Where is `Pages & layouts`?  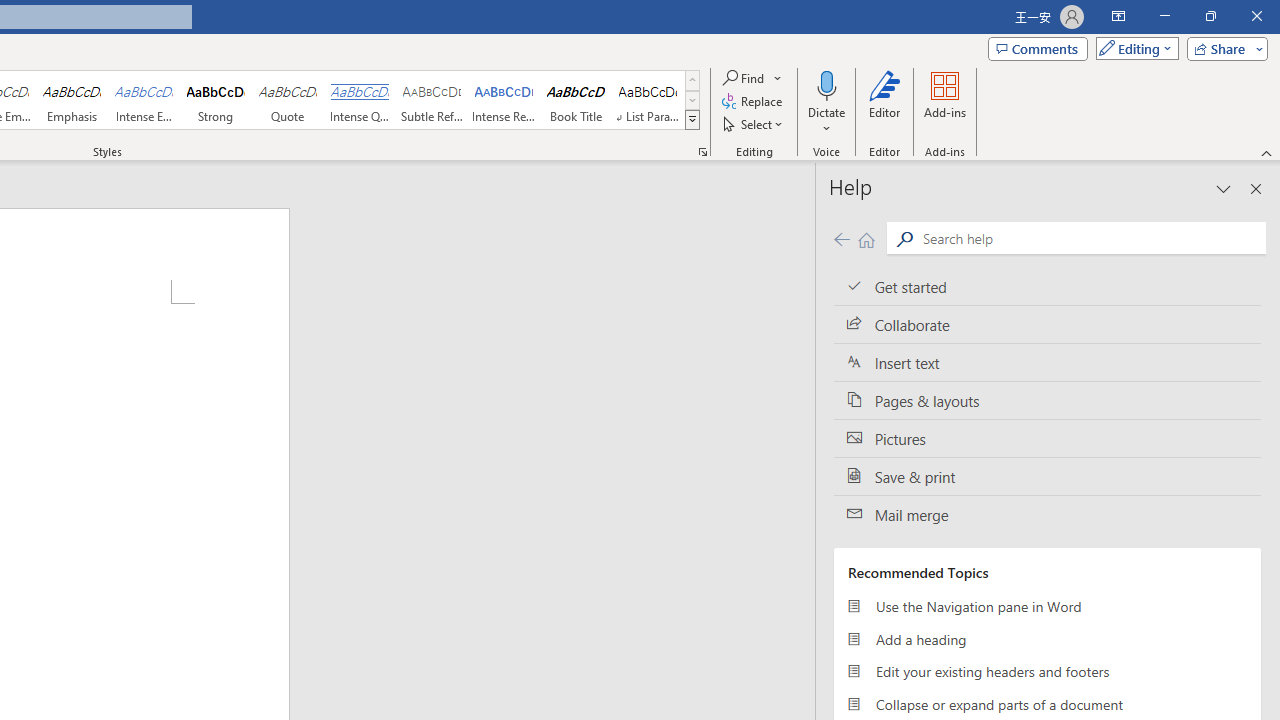 Pages & layouts is located at coordinates (1047, 400).